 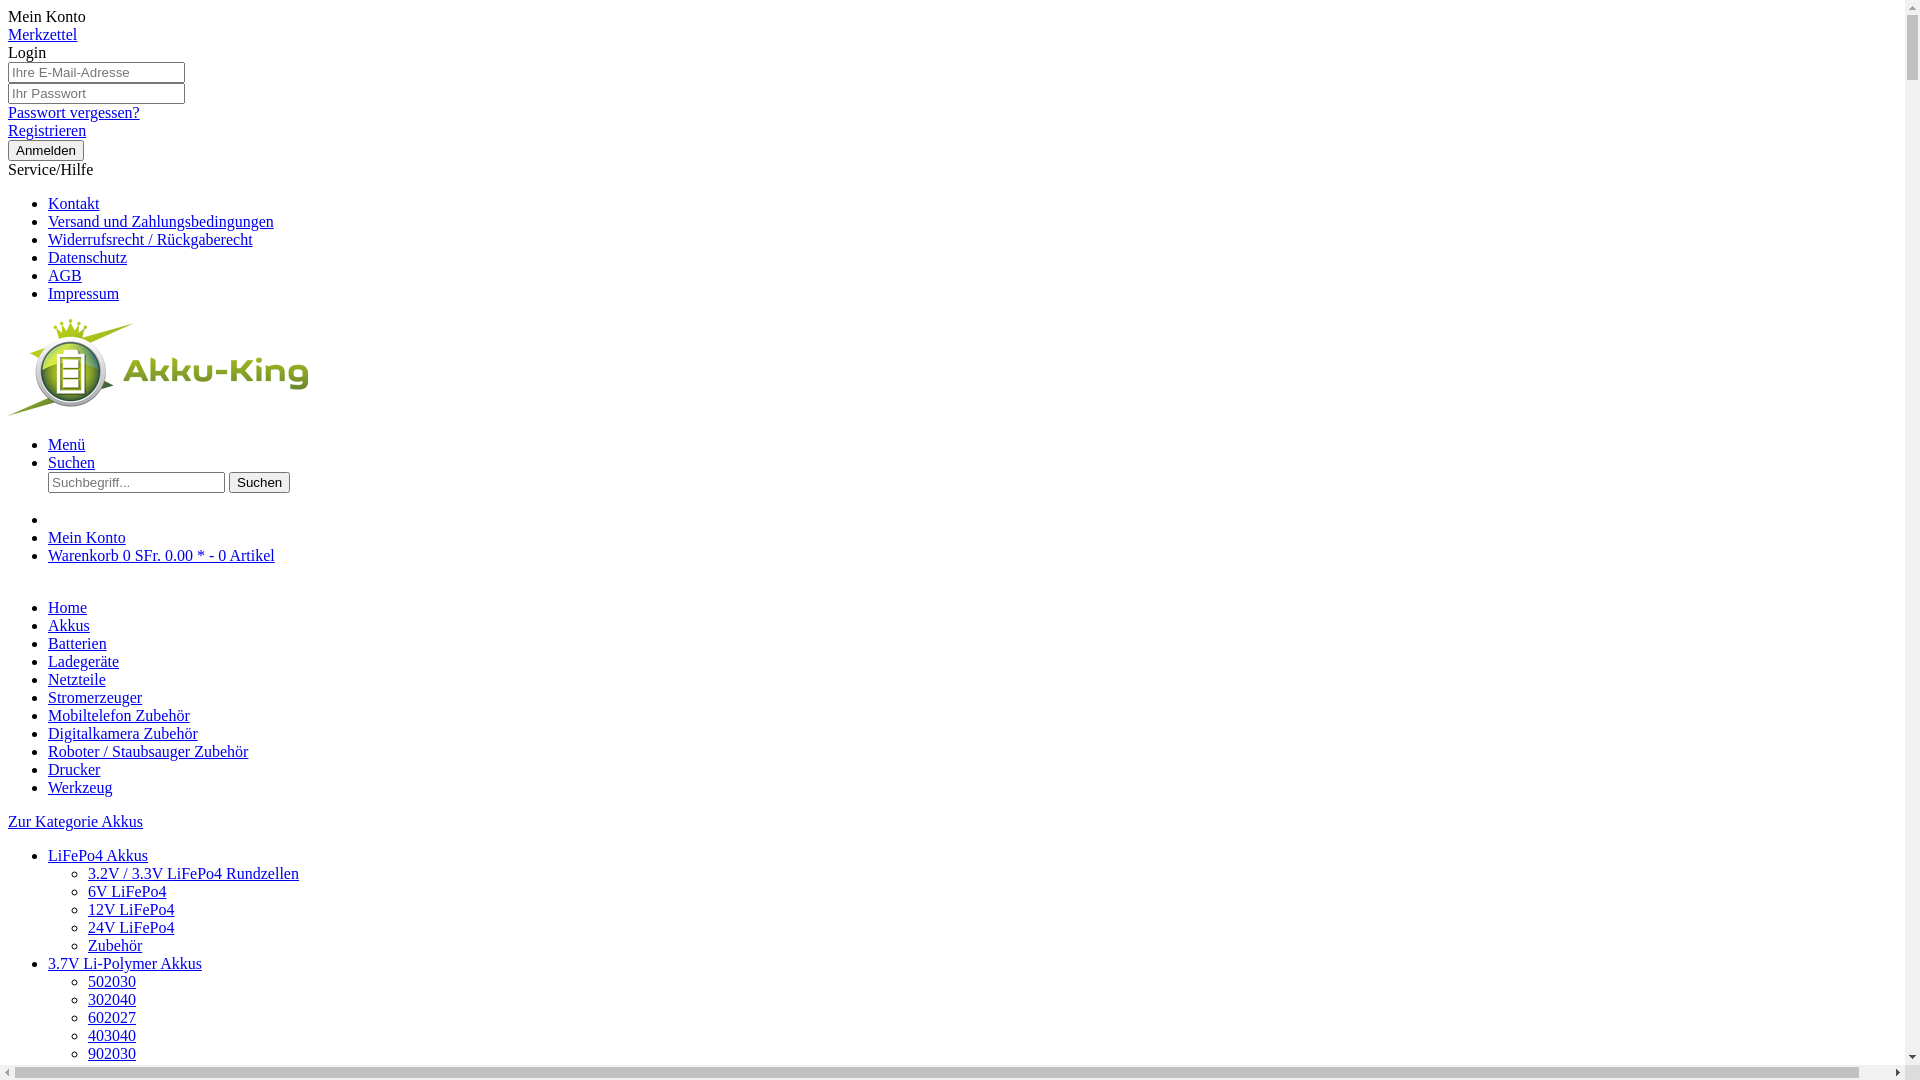 What do you see at coordinates (972, 556) in the screenshot?
I see `Warenkorb 0 SFr. 0.00 * - 0 Artikel` at bounding box center [972, 556].